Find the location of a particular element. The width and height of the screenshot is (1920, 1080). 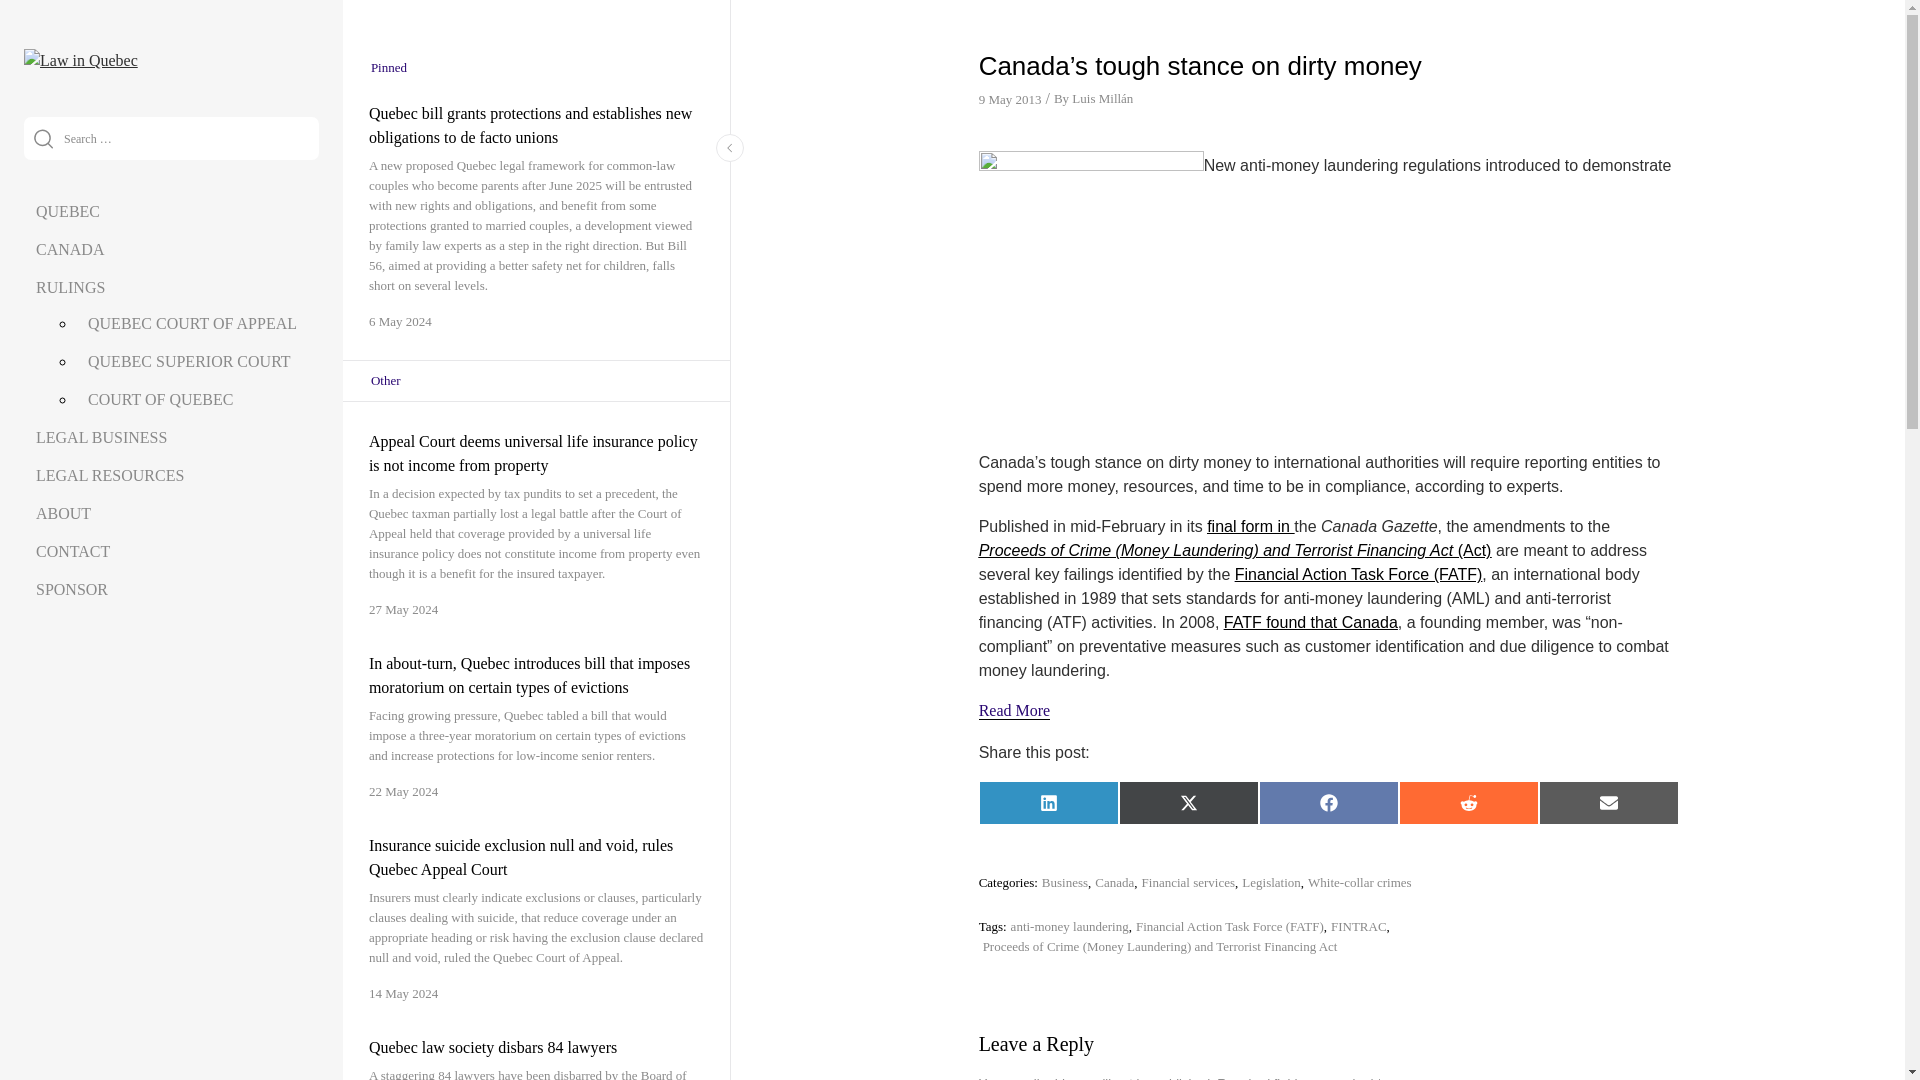

LEGAL RESOURCES is located at coordinates (110, 474).